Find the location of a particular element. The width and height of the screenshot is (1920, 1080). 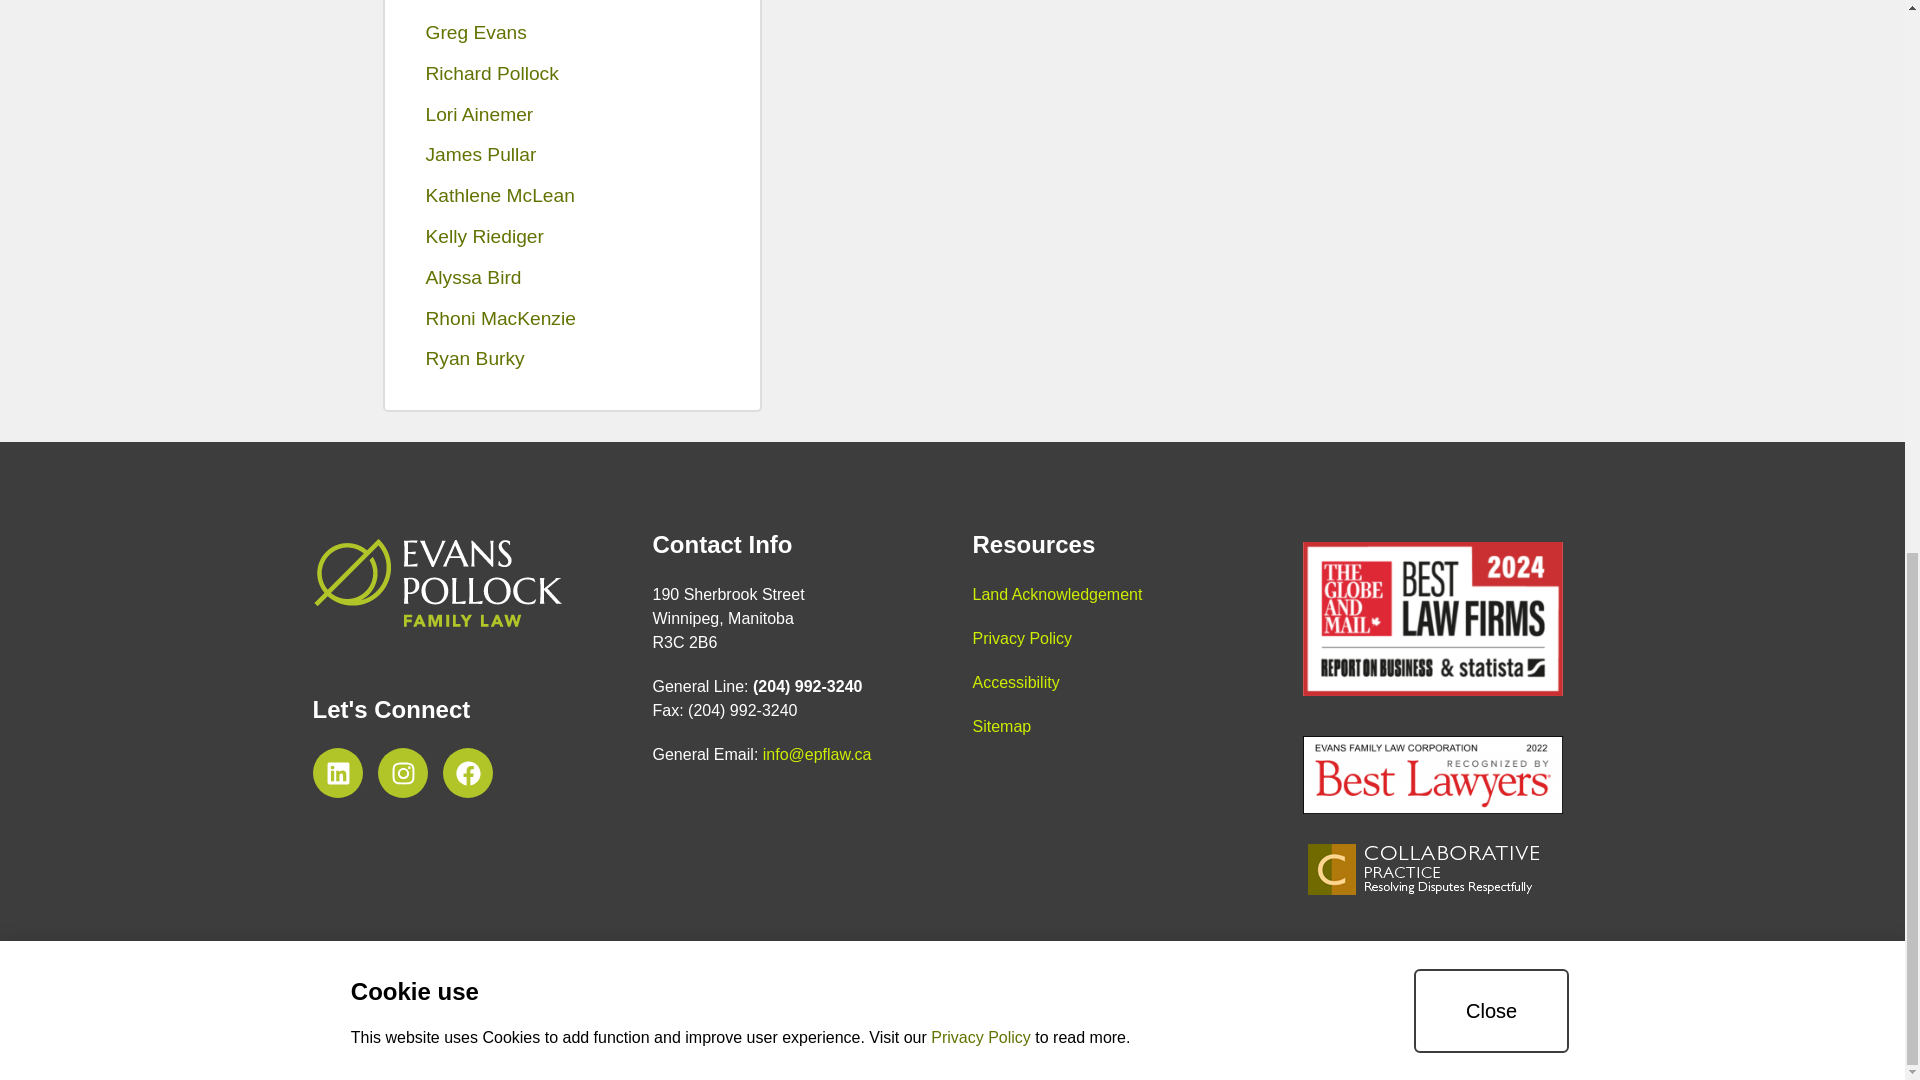

Privacy Policy is located at coordinates (1021, 638).